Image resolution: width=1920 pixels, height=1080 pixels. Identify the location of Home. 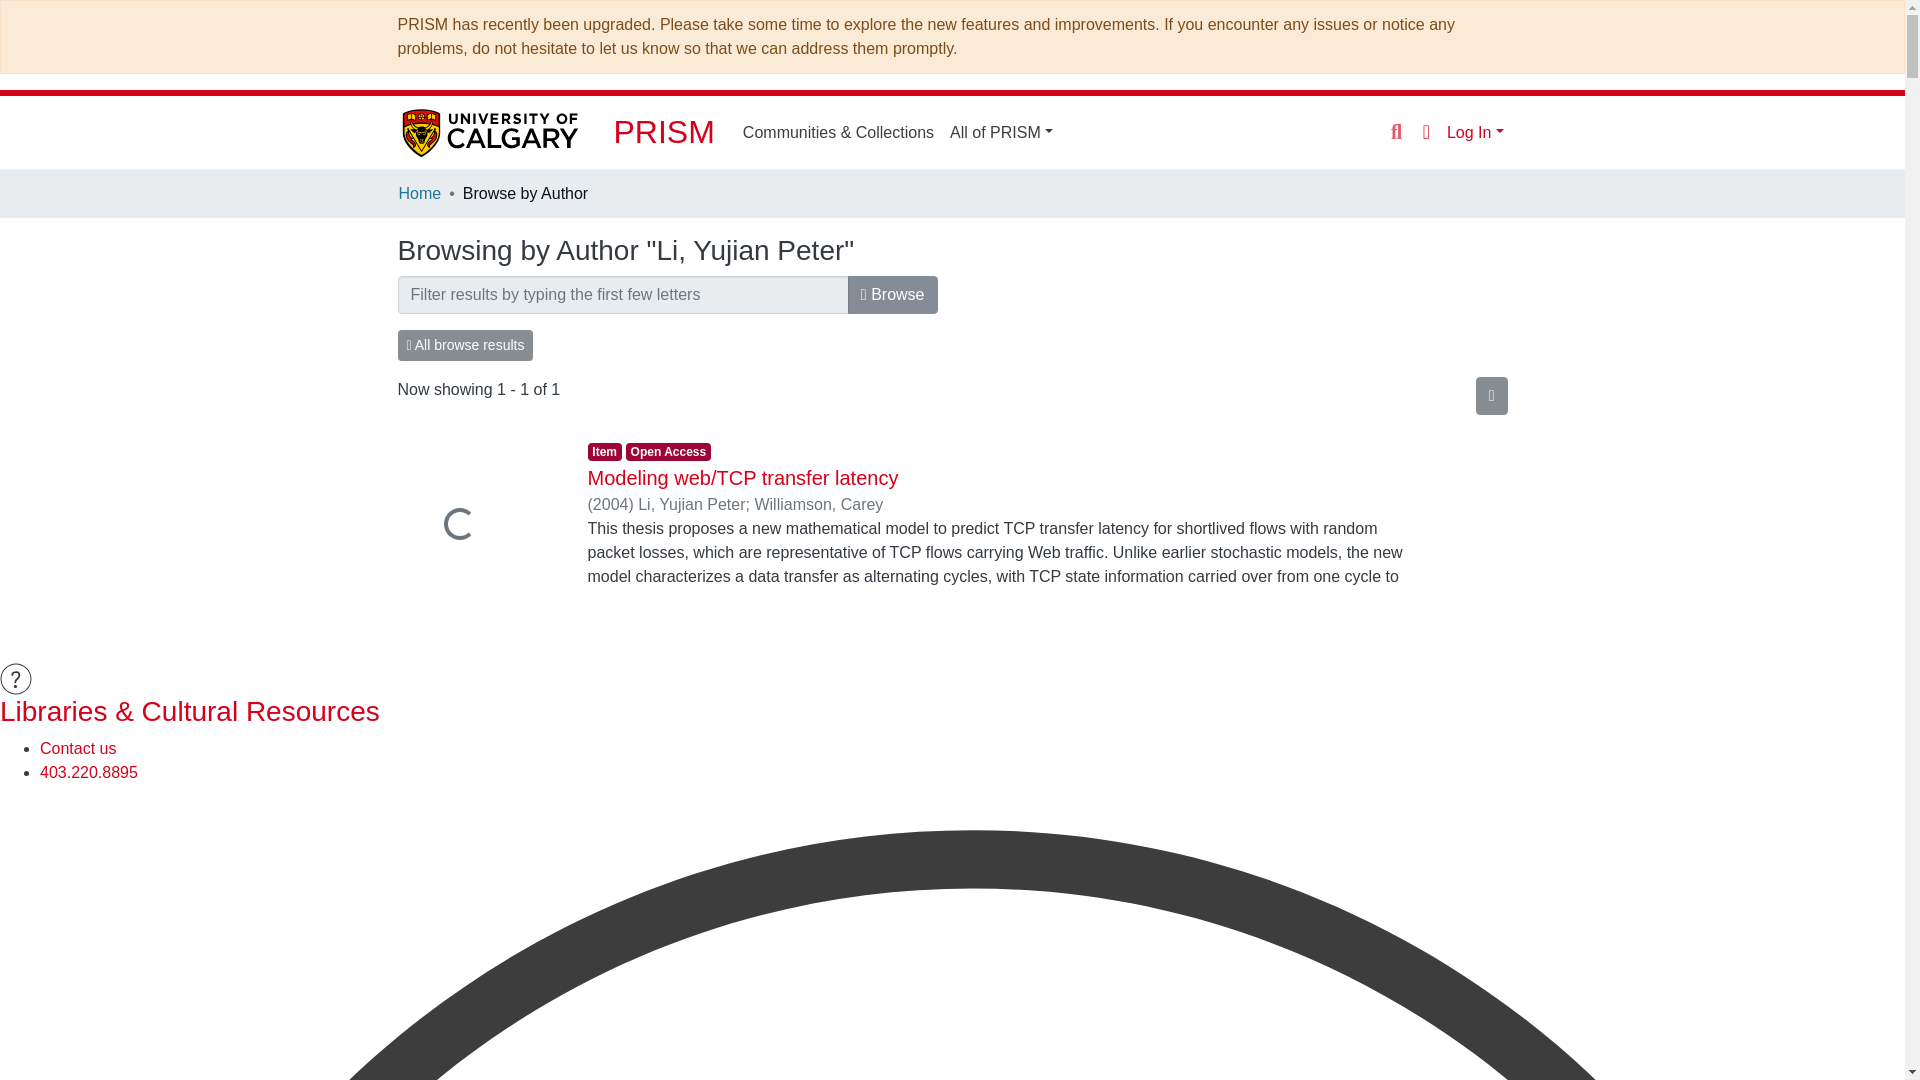
(419, 194).